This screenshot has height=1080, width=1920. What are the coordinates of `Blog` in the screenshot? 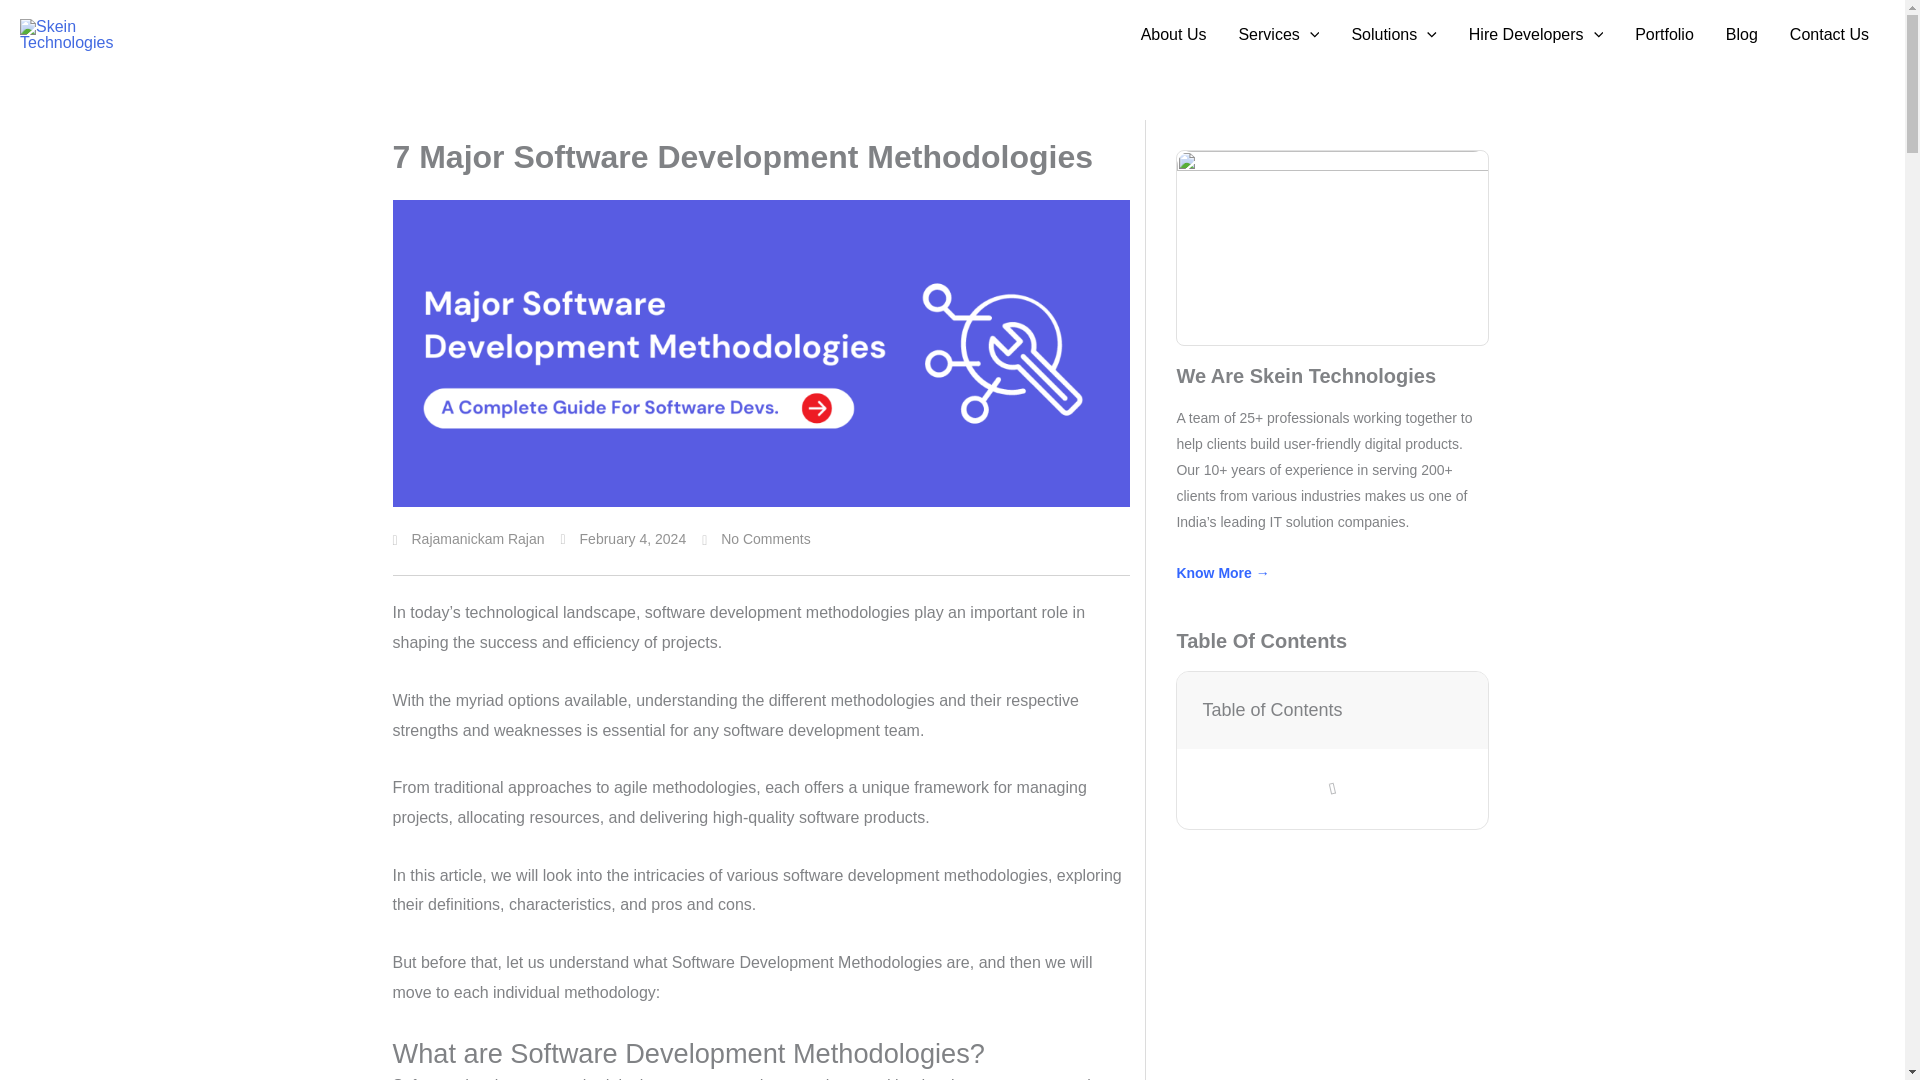 It's located at (1742, 35).